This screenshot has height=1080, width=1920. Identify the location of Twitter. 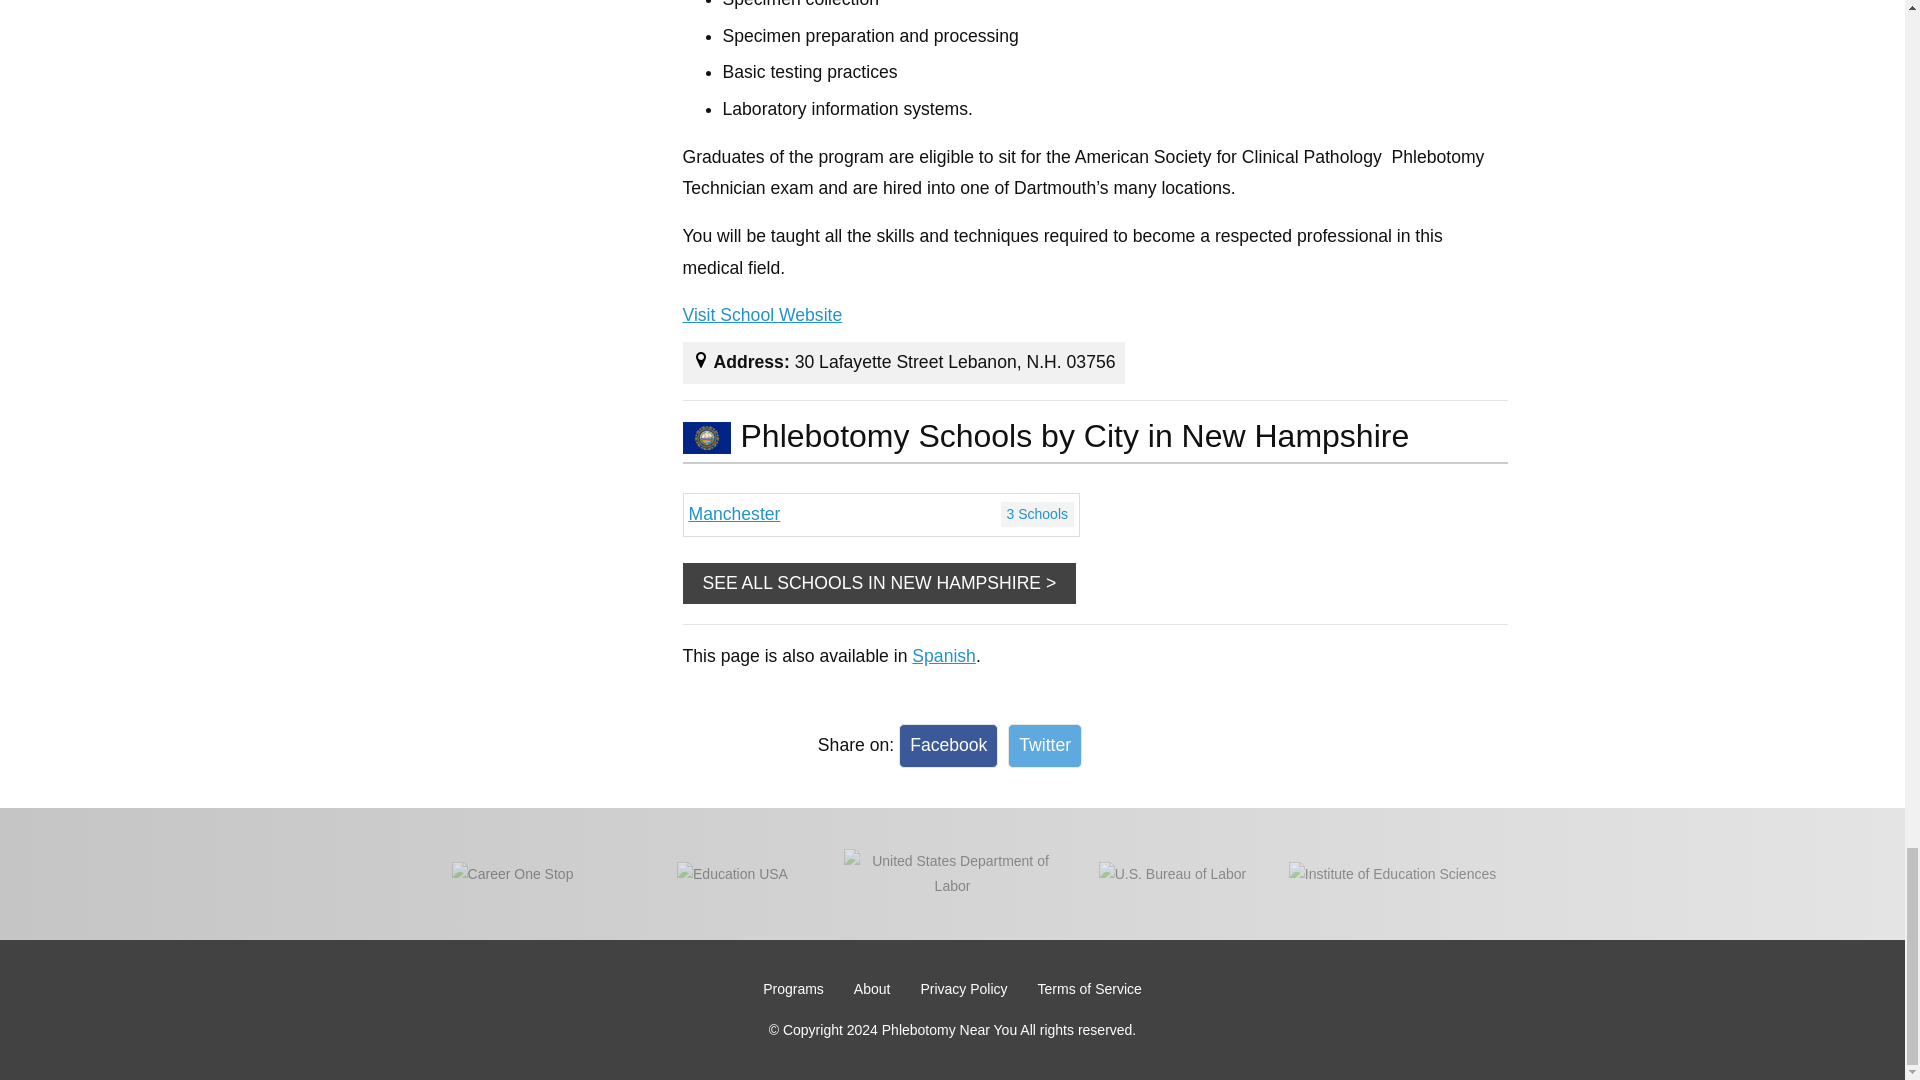
(1045, 744).